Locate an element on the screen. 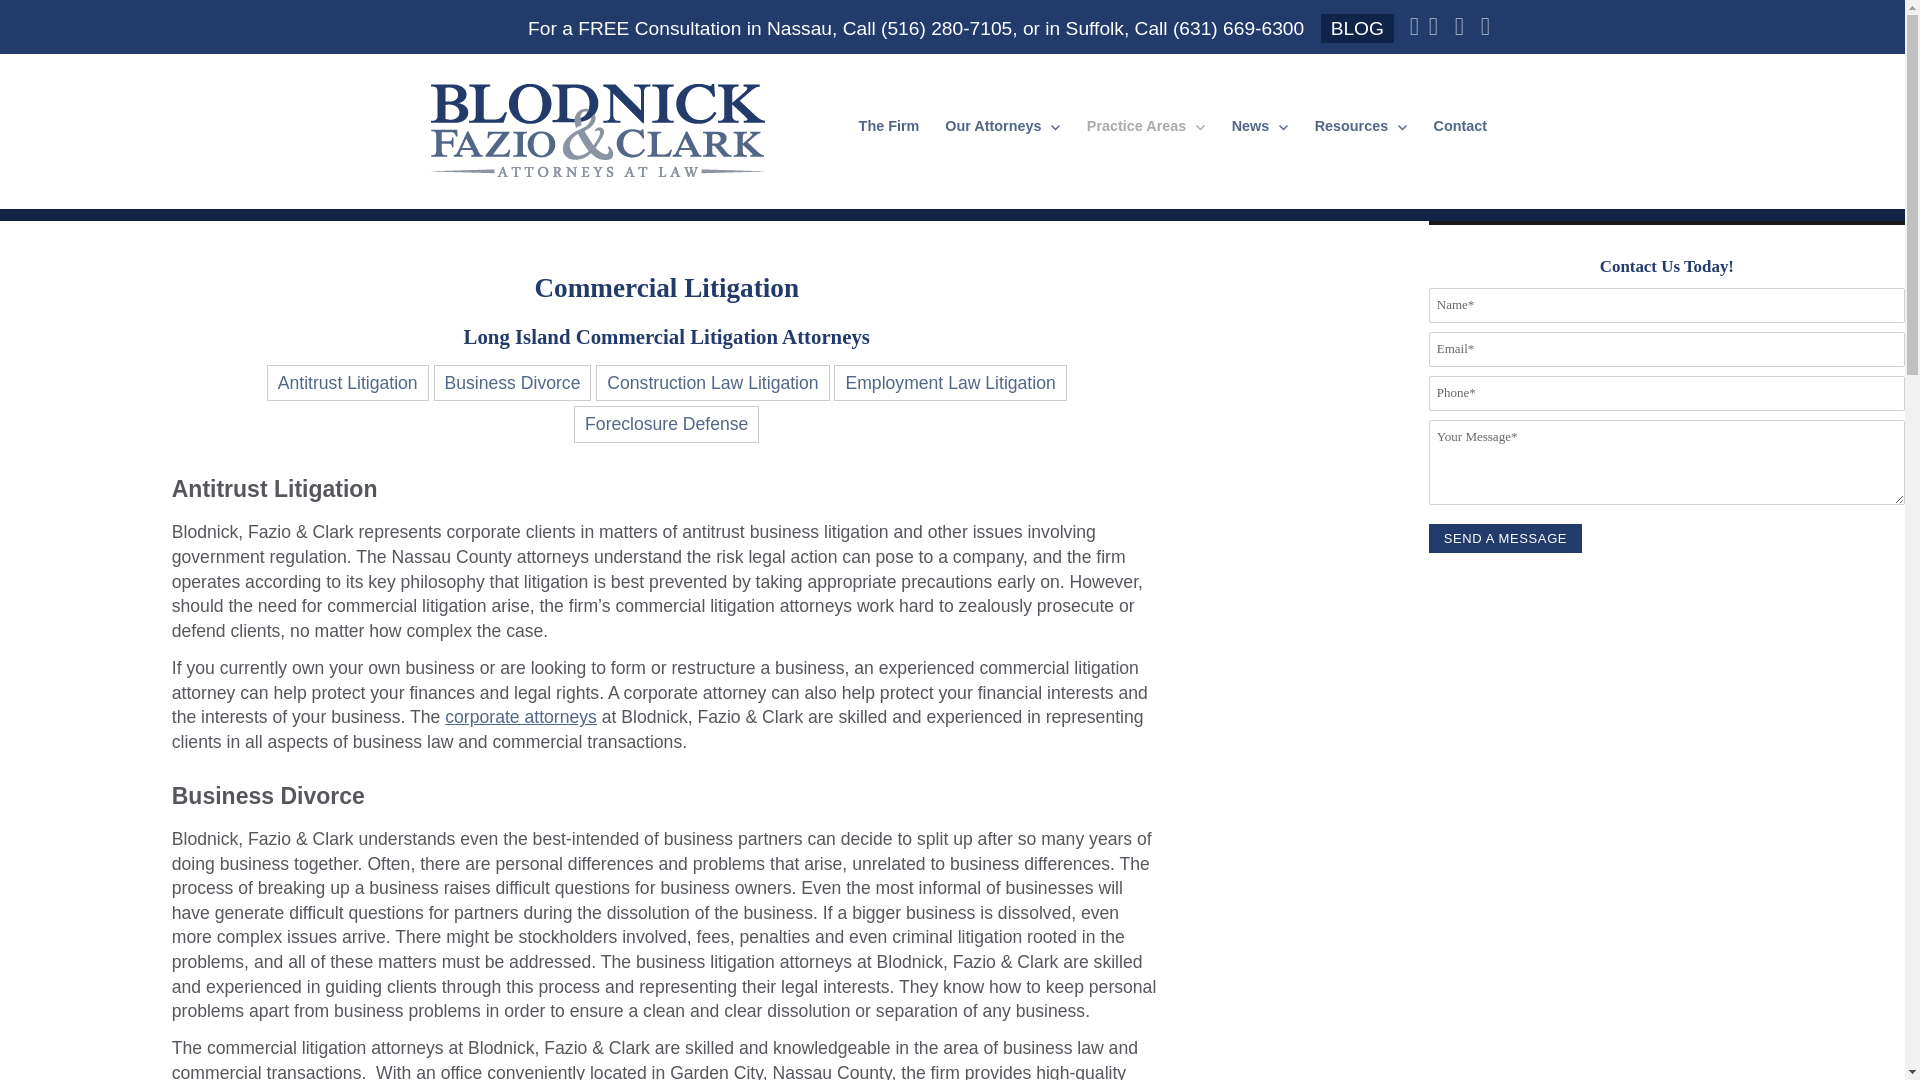  Our Attorneys is located at coordinates (1002, 106).